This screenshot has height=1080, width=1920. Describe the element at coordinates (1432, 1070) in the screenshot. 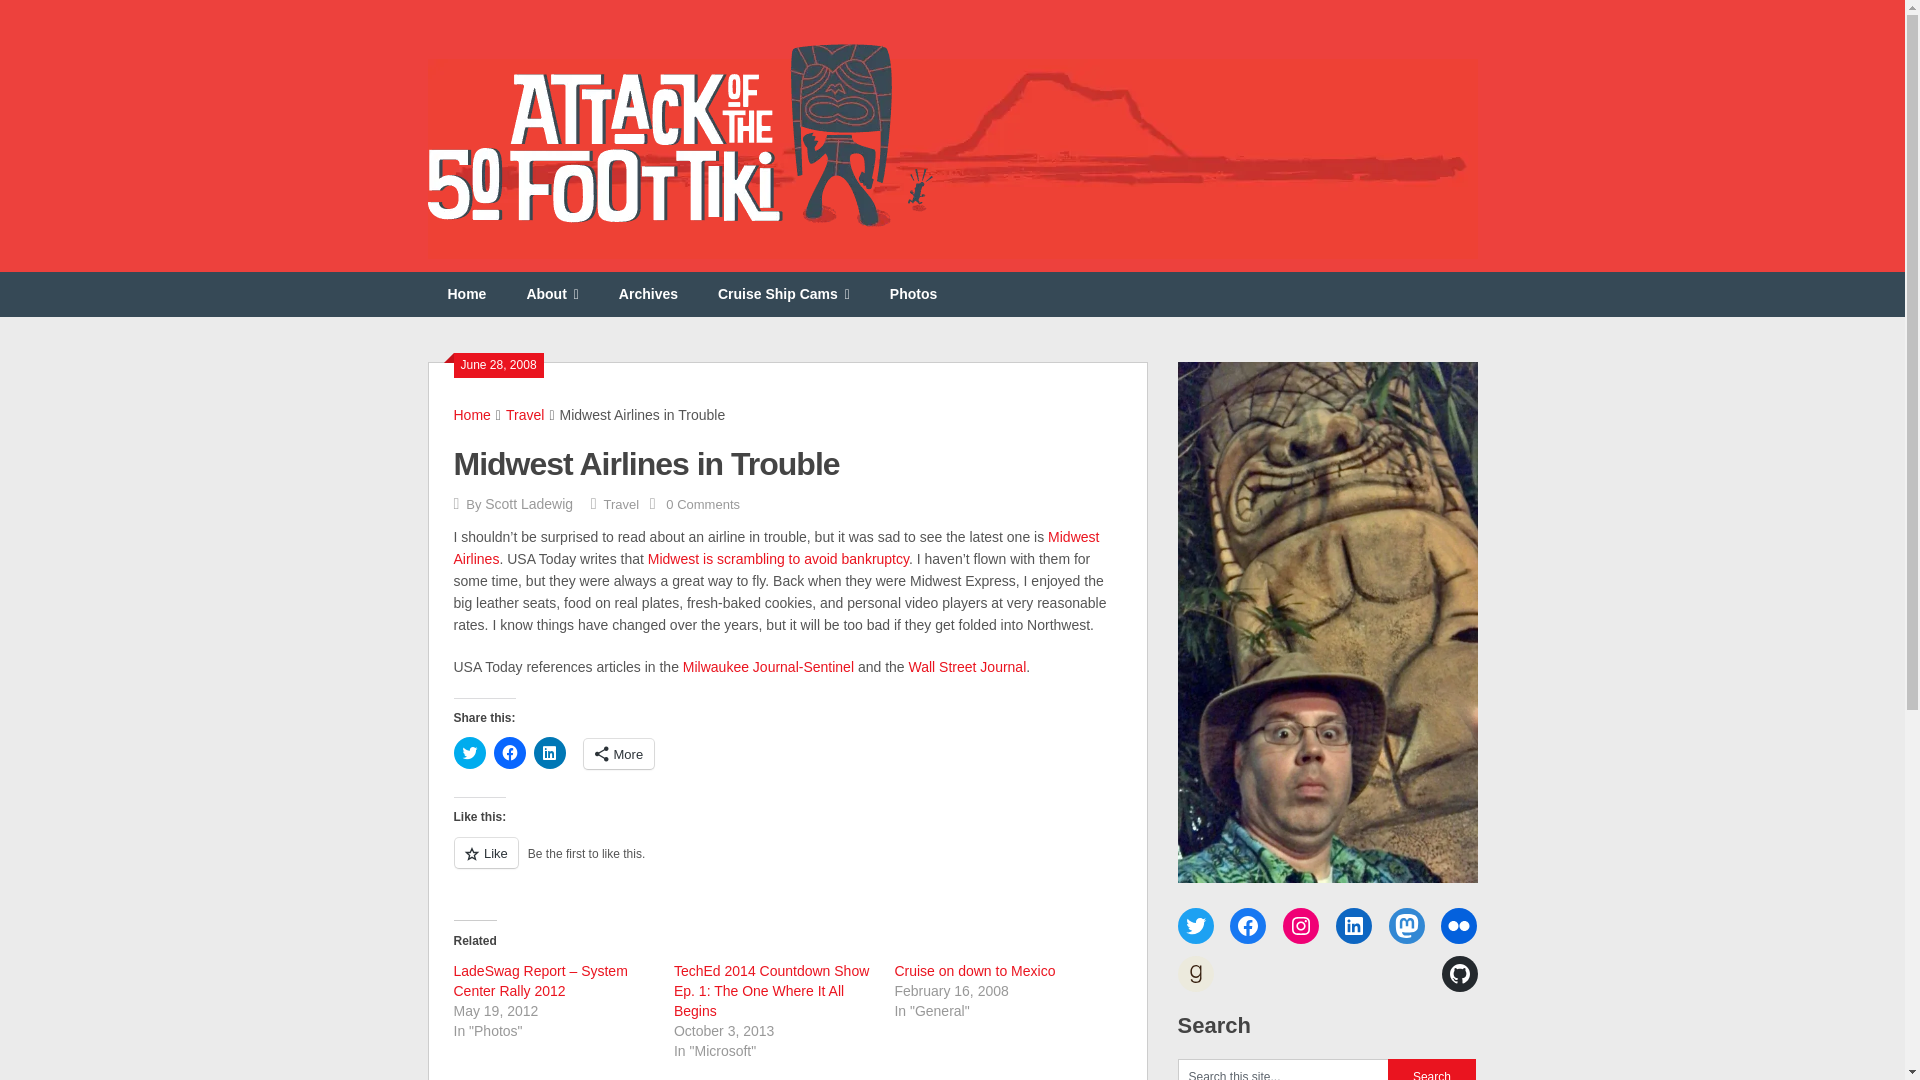

I see `Search` at that location.